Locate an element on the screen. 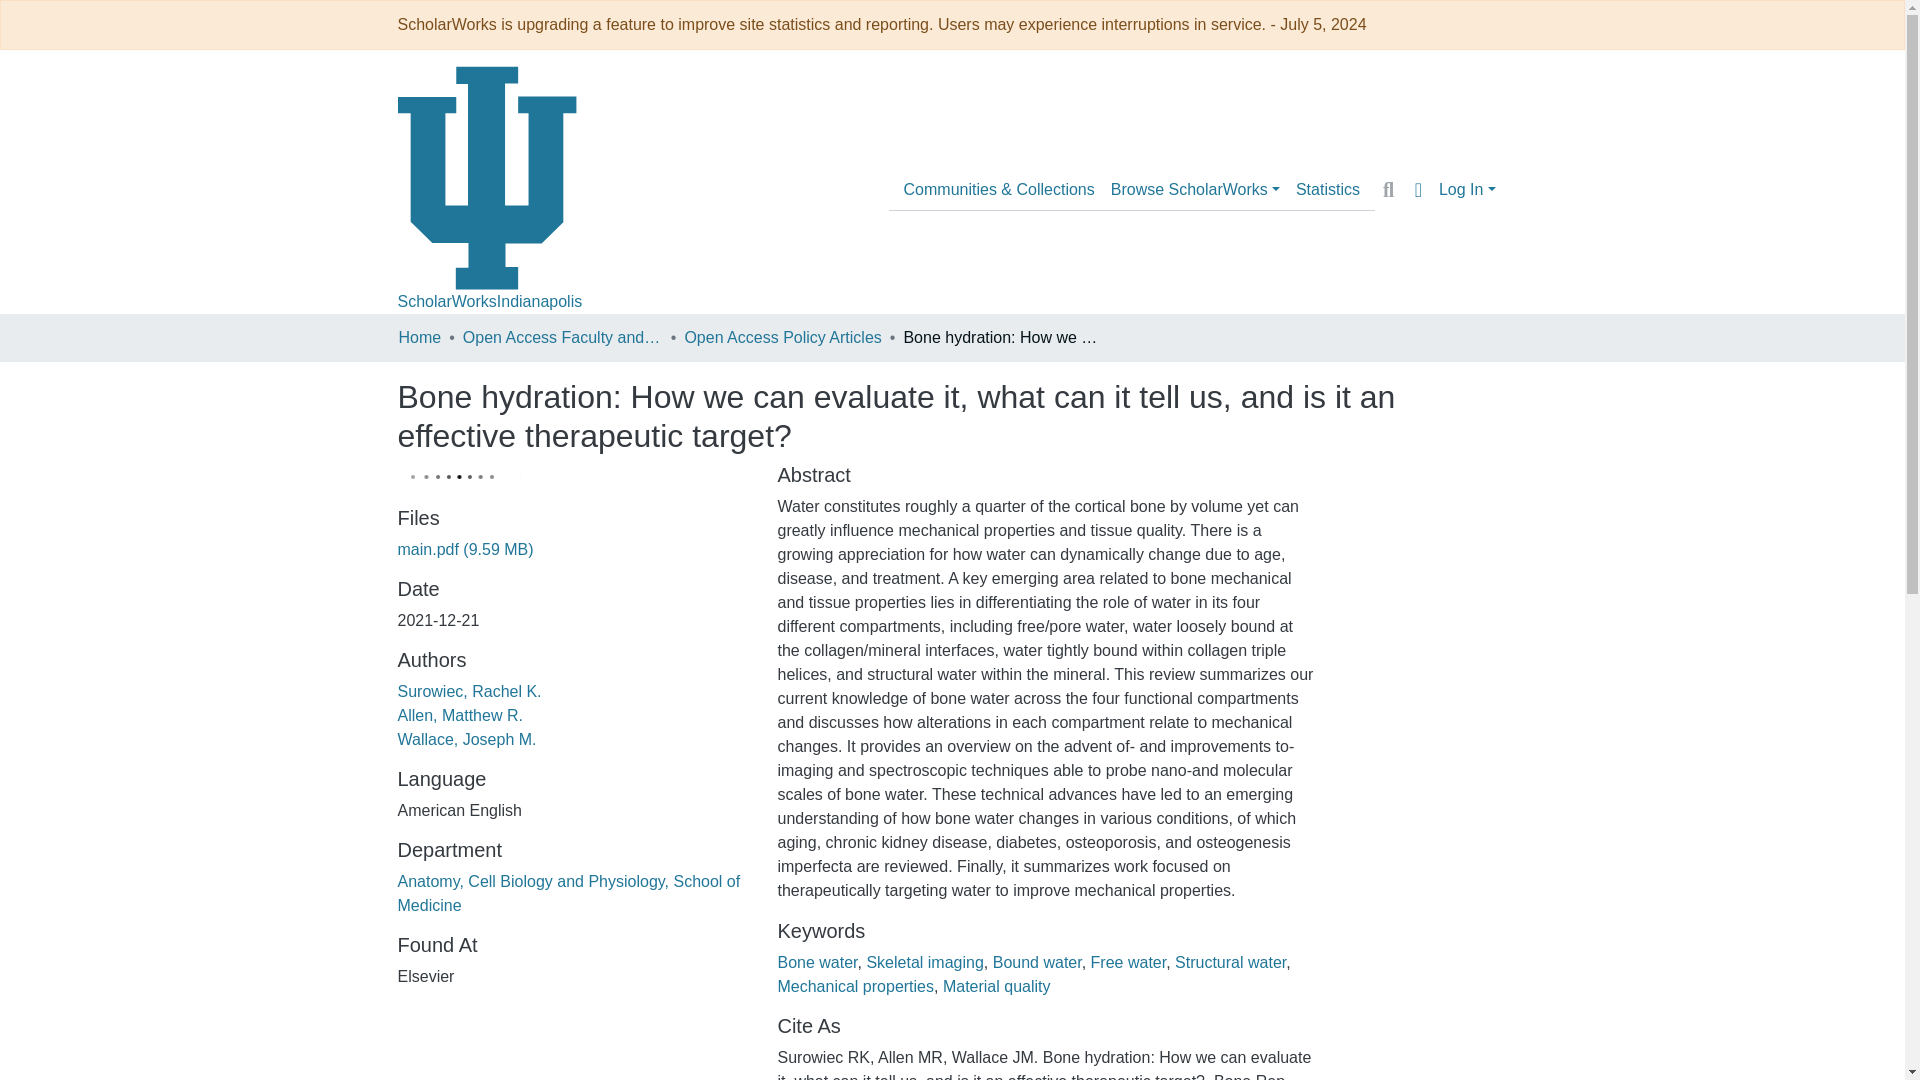 This screenshot has width=1920, height=1080. Browse ScholarWorks is located at coordinates (1195, 189).